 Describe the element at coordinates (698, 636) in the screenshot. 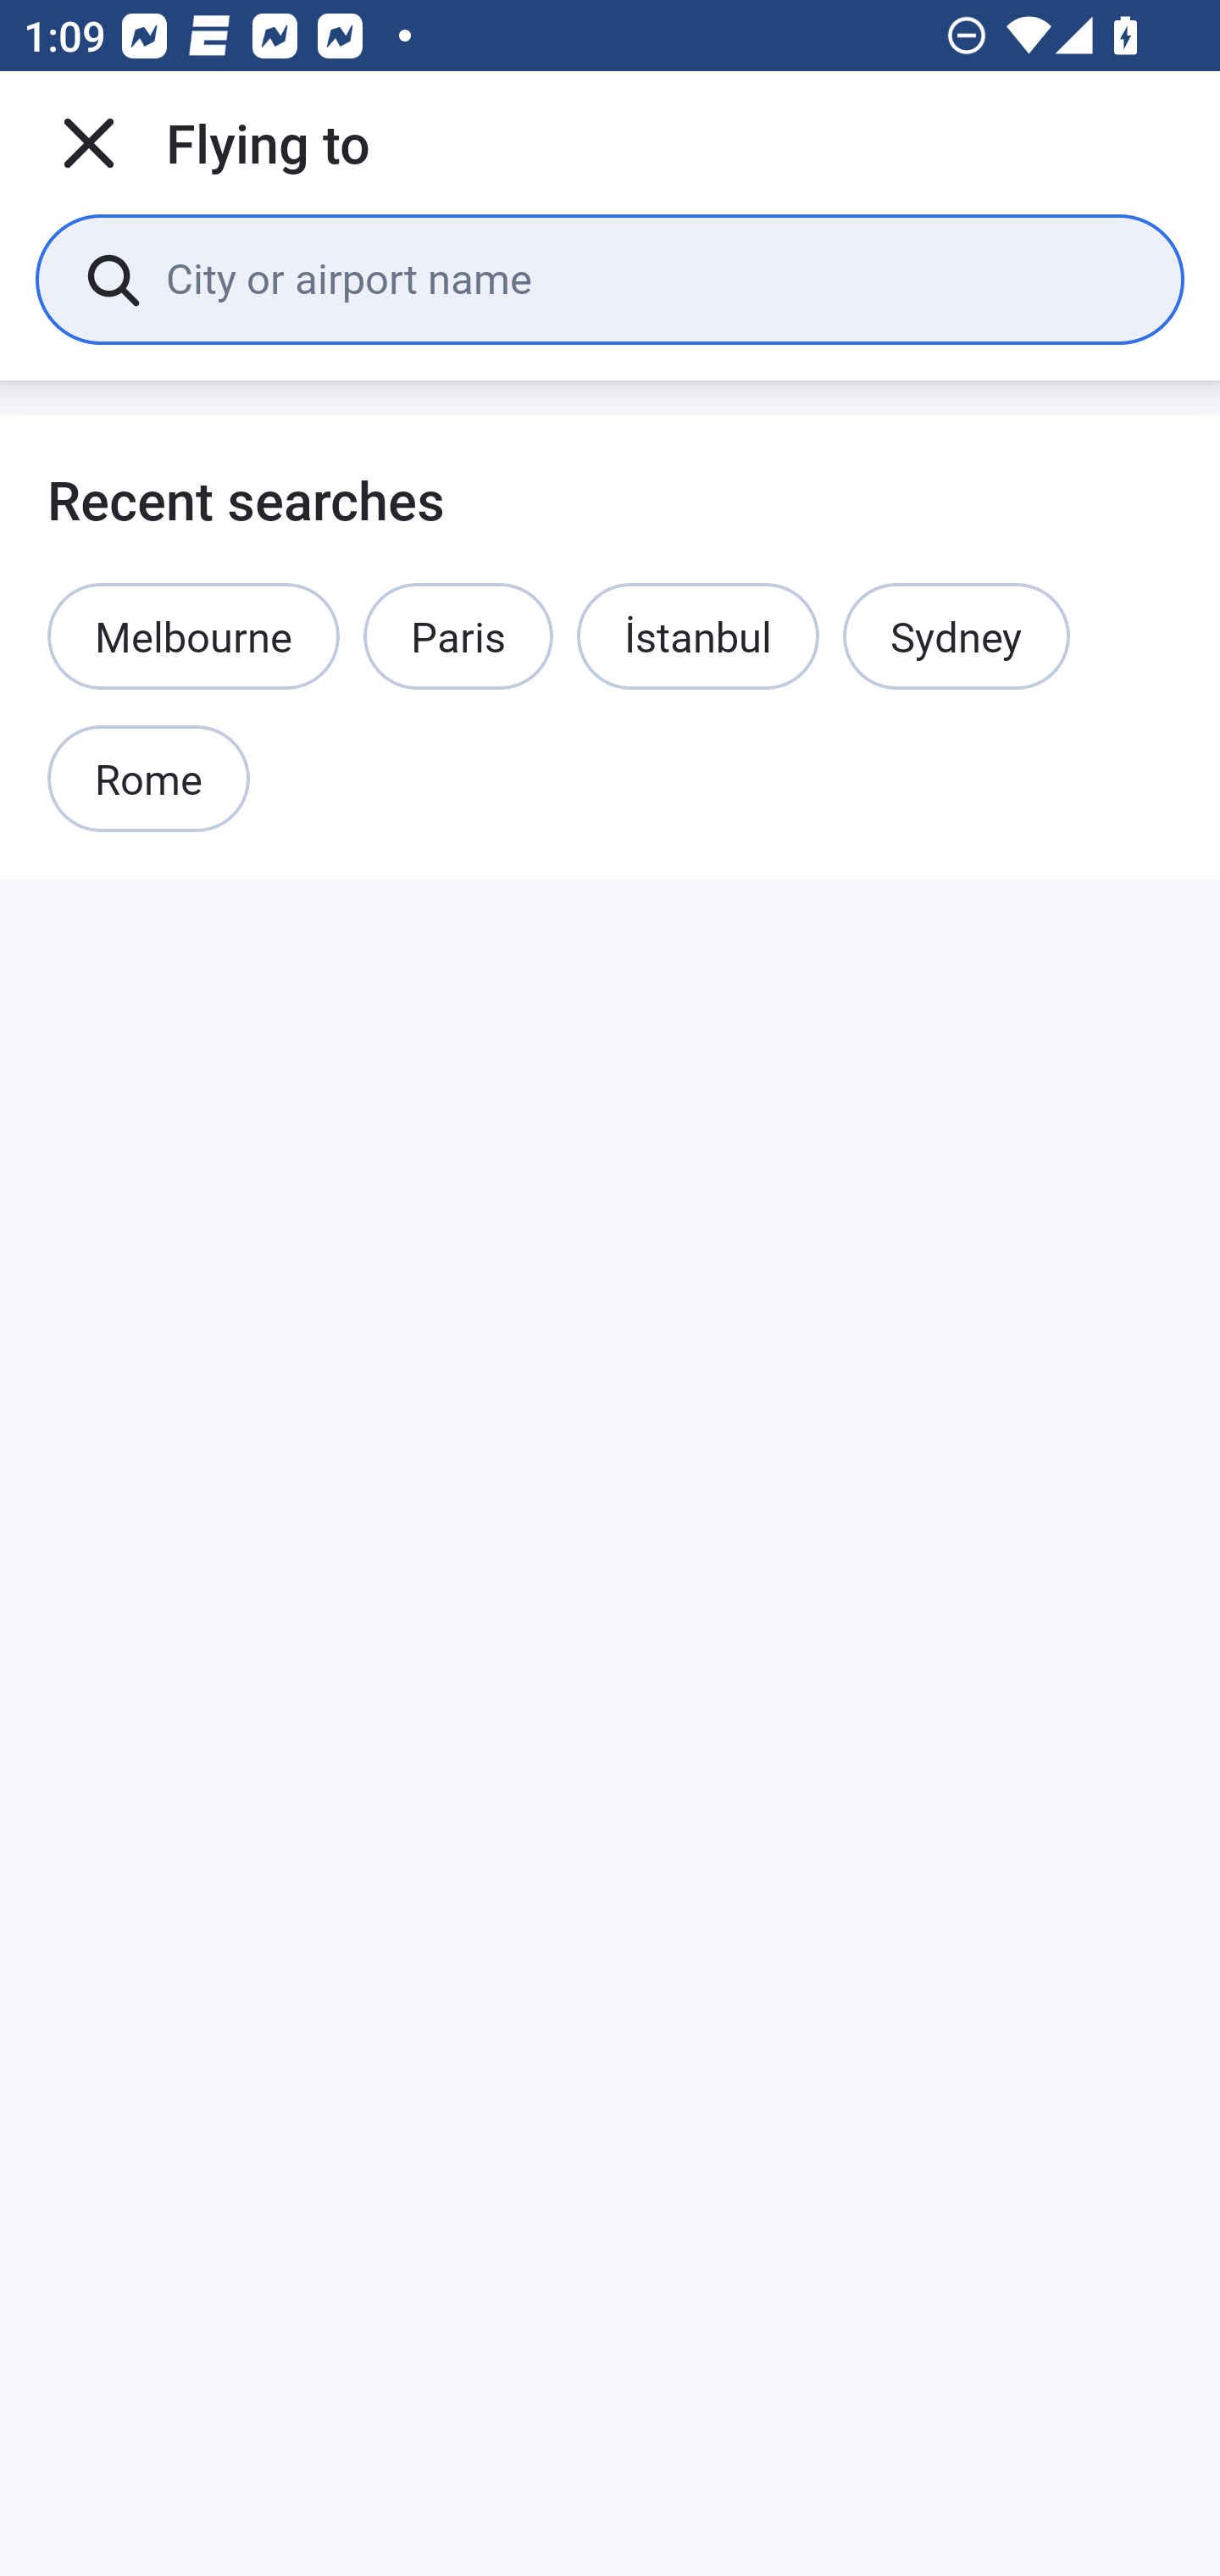

I see `İstanbul` at that location.